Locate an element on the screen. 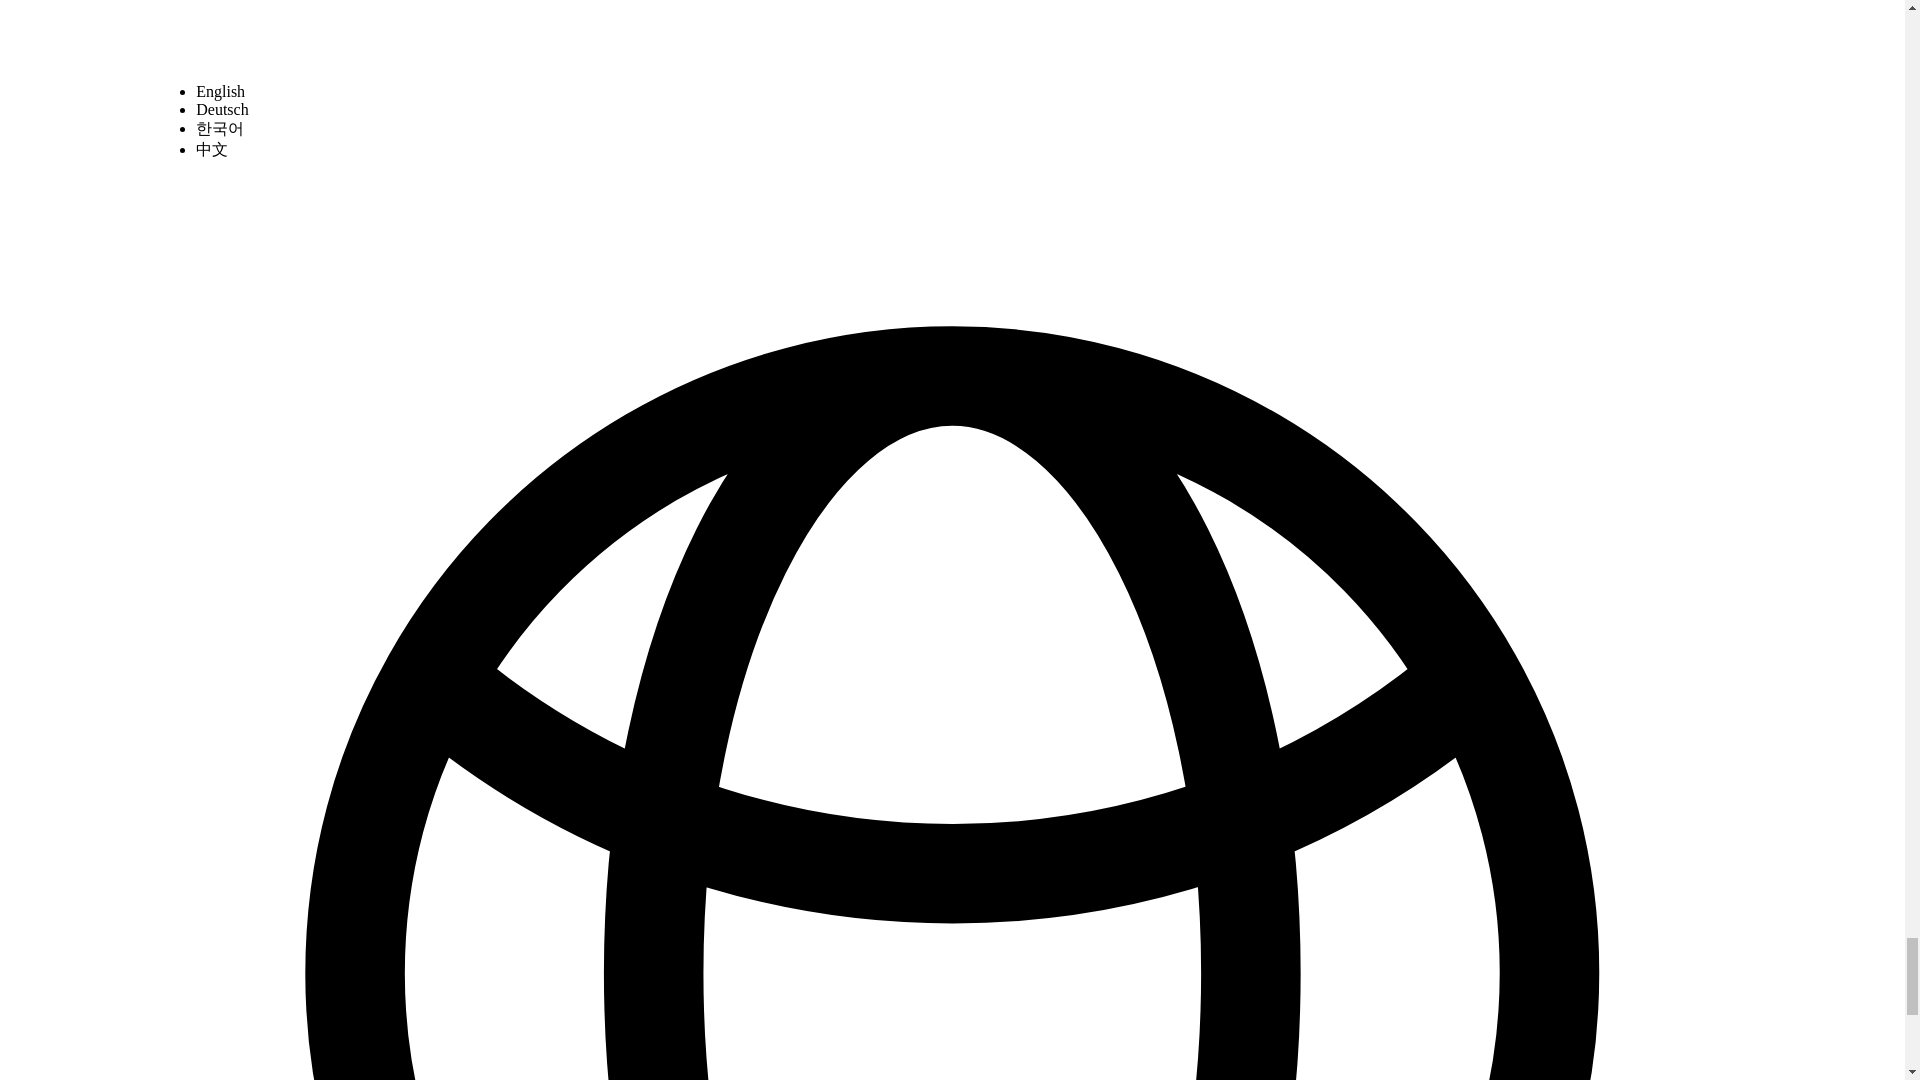 This screenshot has width=1920, height=1080. English is located at coordinates (220, 90).